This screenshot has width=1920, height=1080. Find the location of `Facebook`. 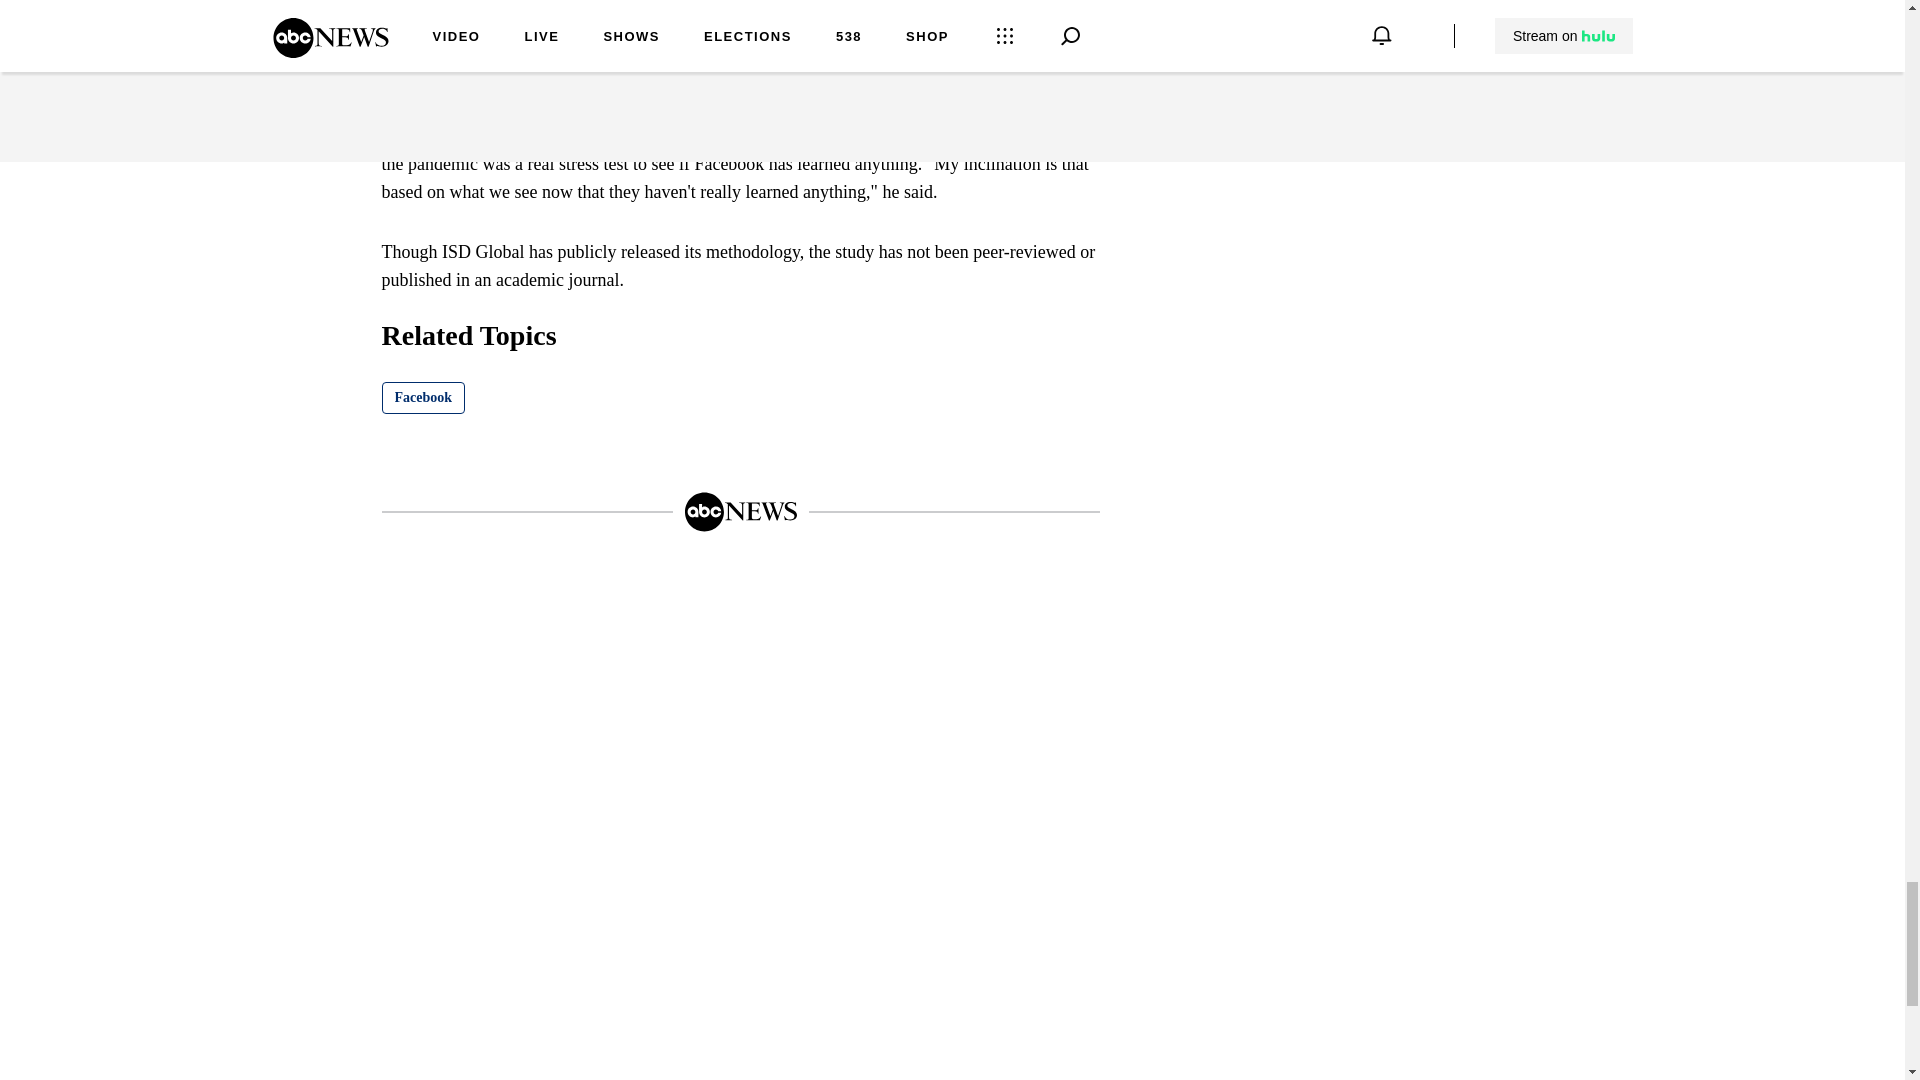

Facebook is located at coordinates (424, 398).